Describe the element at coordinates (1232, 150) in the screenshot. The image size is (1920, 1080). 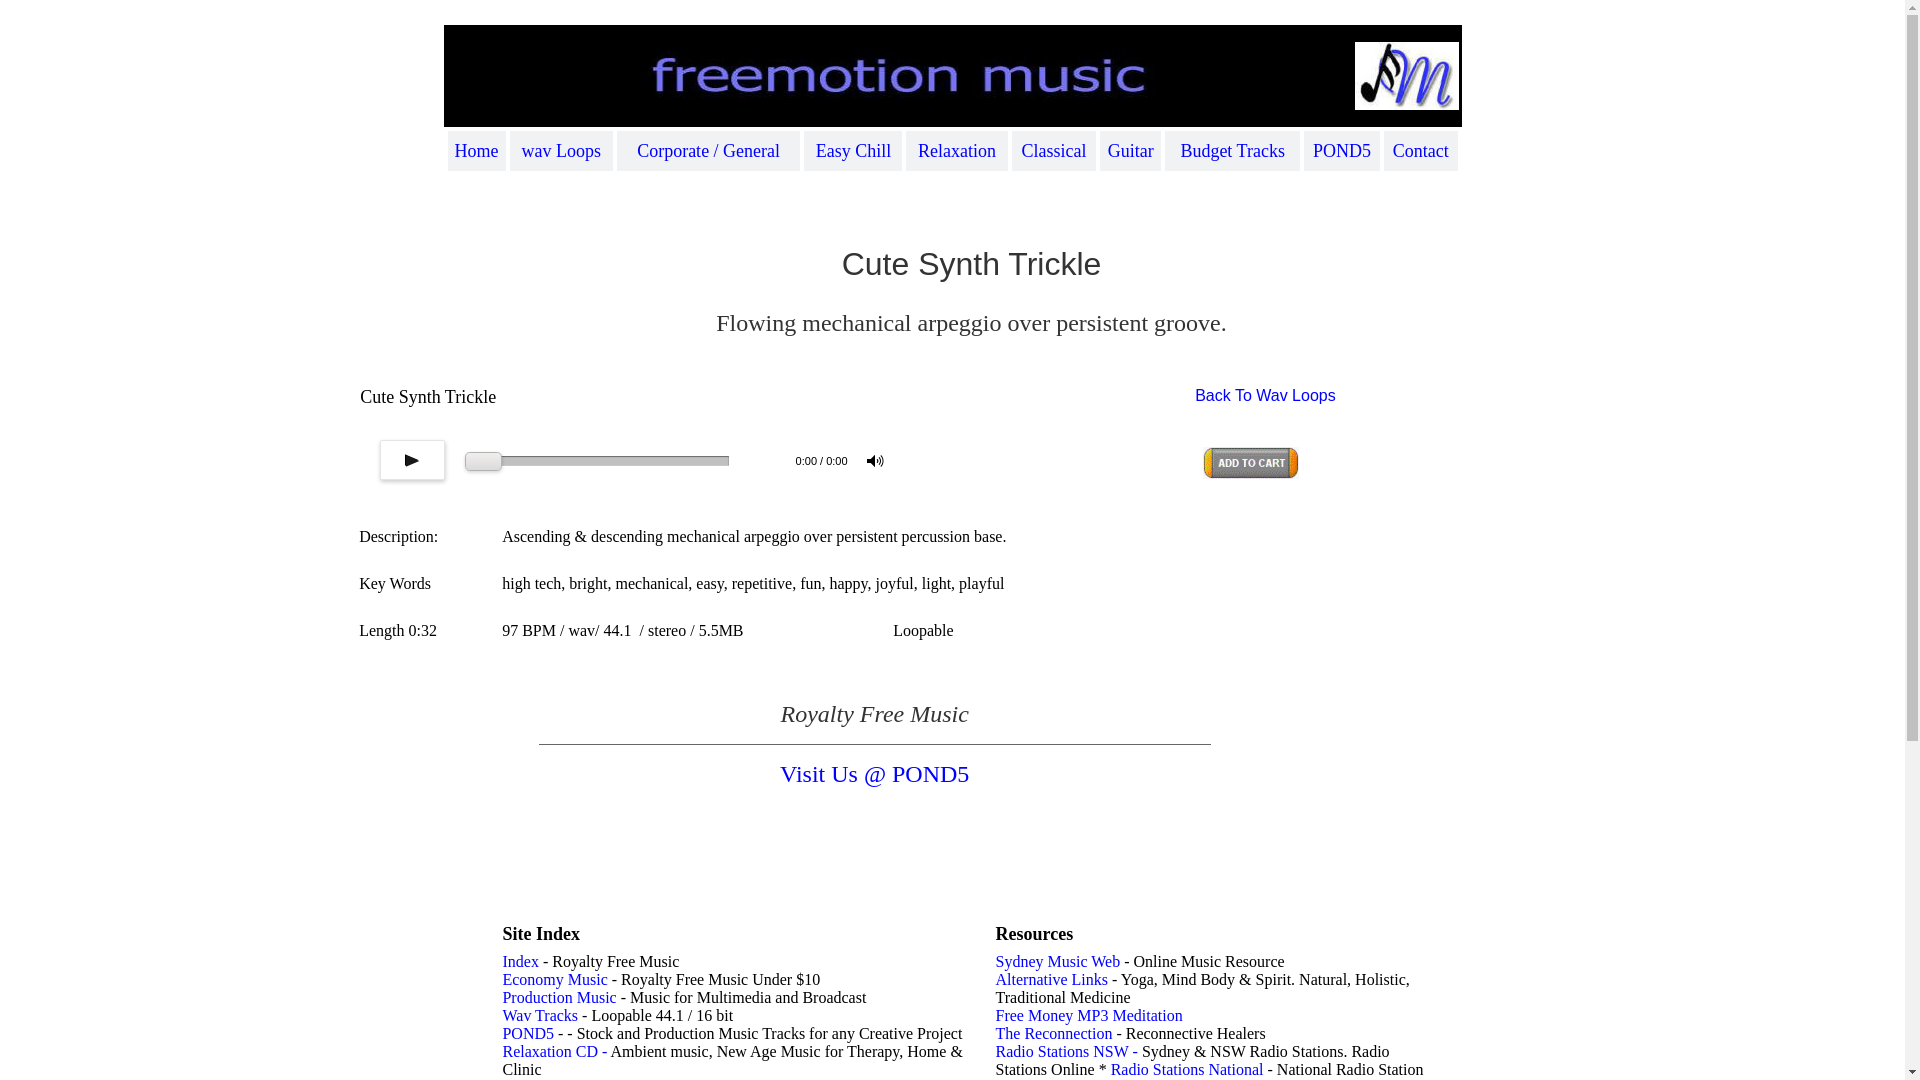
I see `Budget Tracks` at that location.